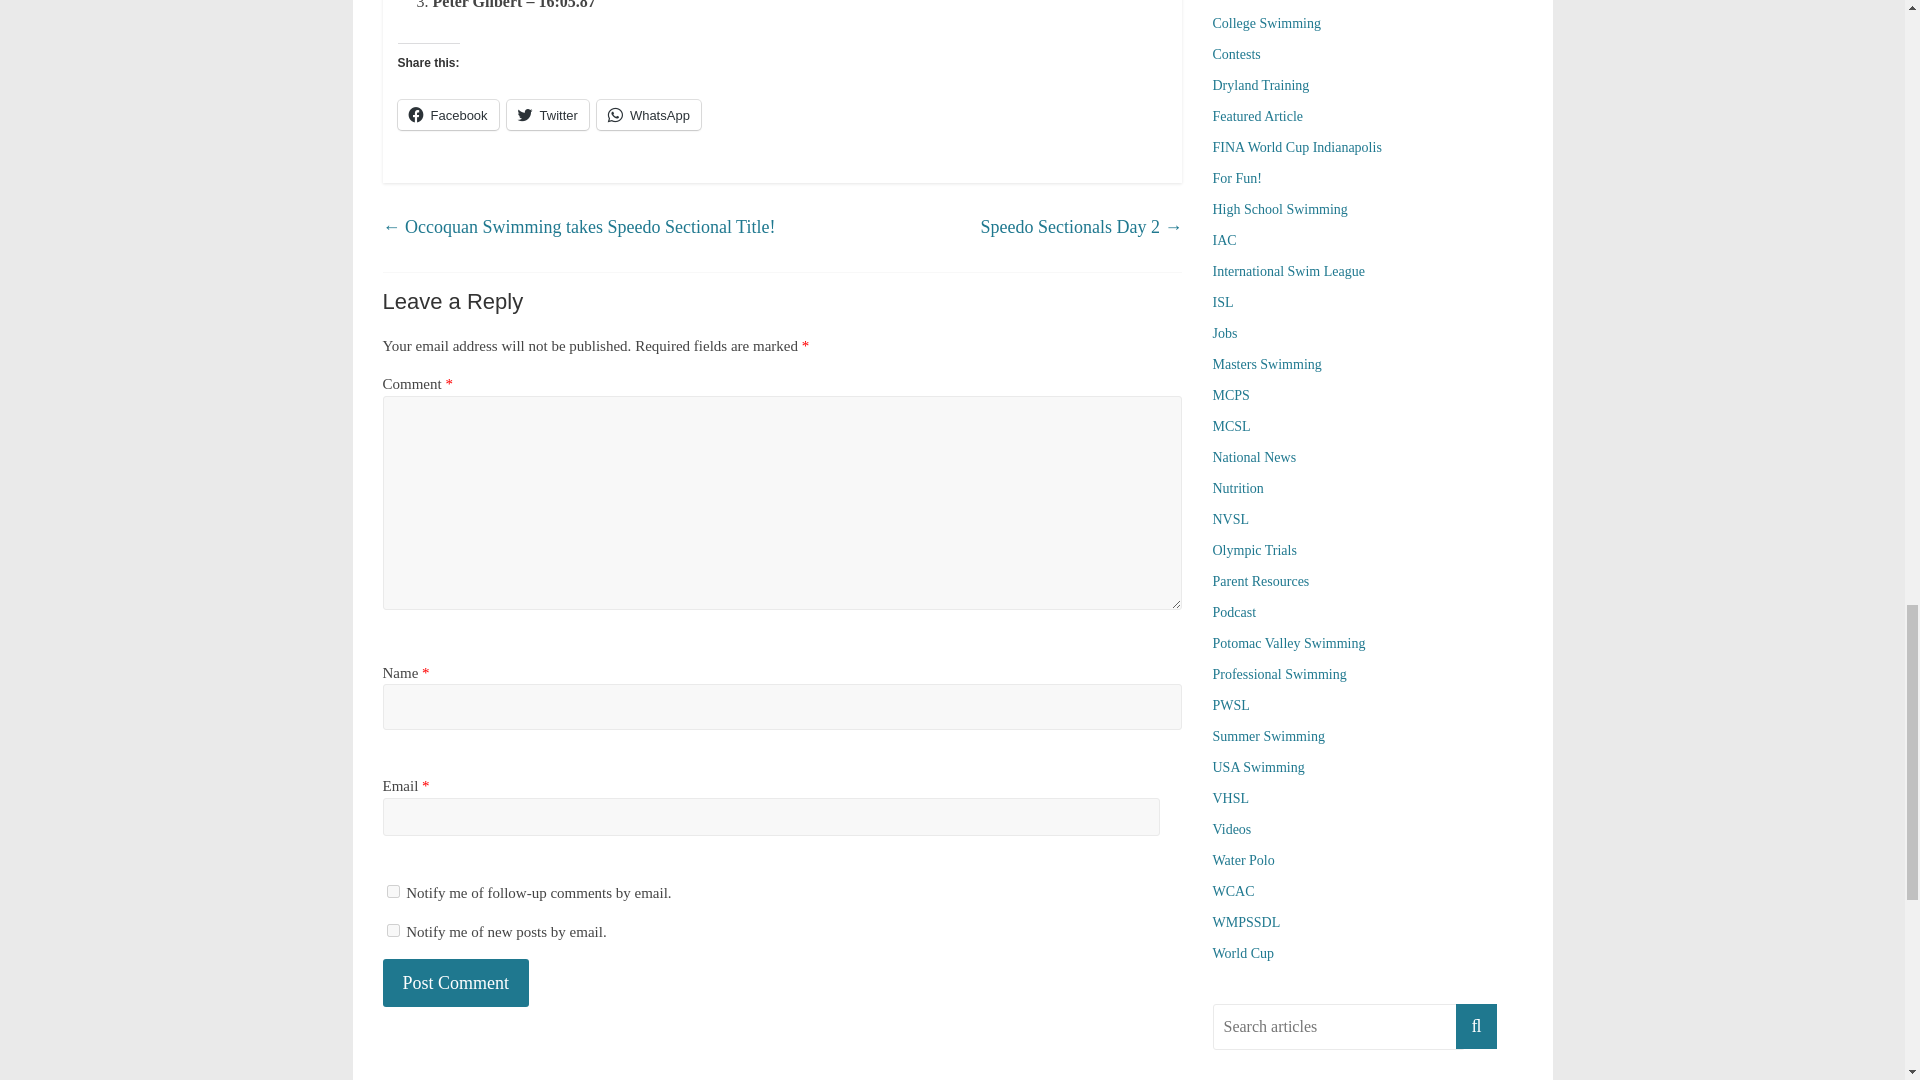 The image size is (1920, 1080). Describe the element at coordinates (648, 114) in the screenshot. I see `WhatsApp` at that location.